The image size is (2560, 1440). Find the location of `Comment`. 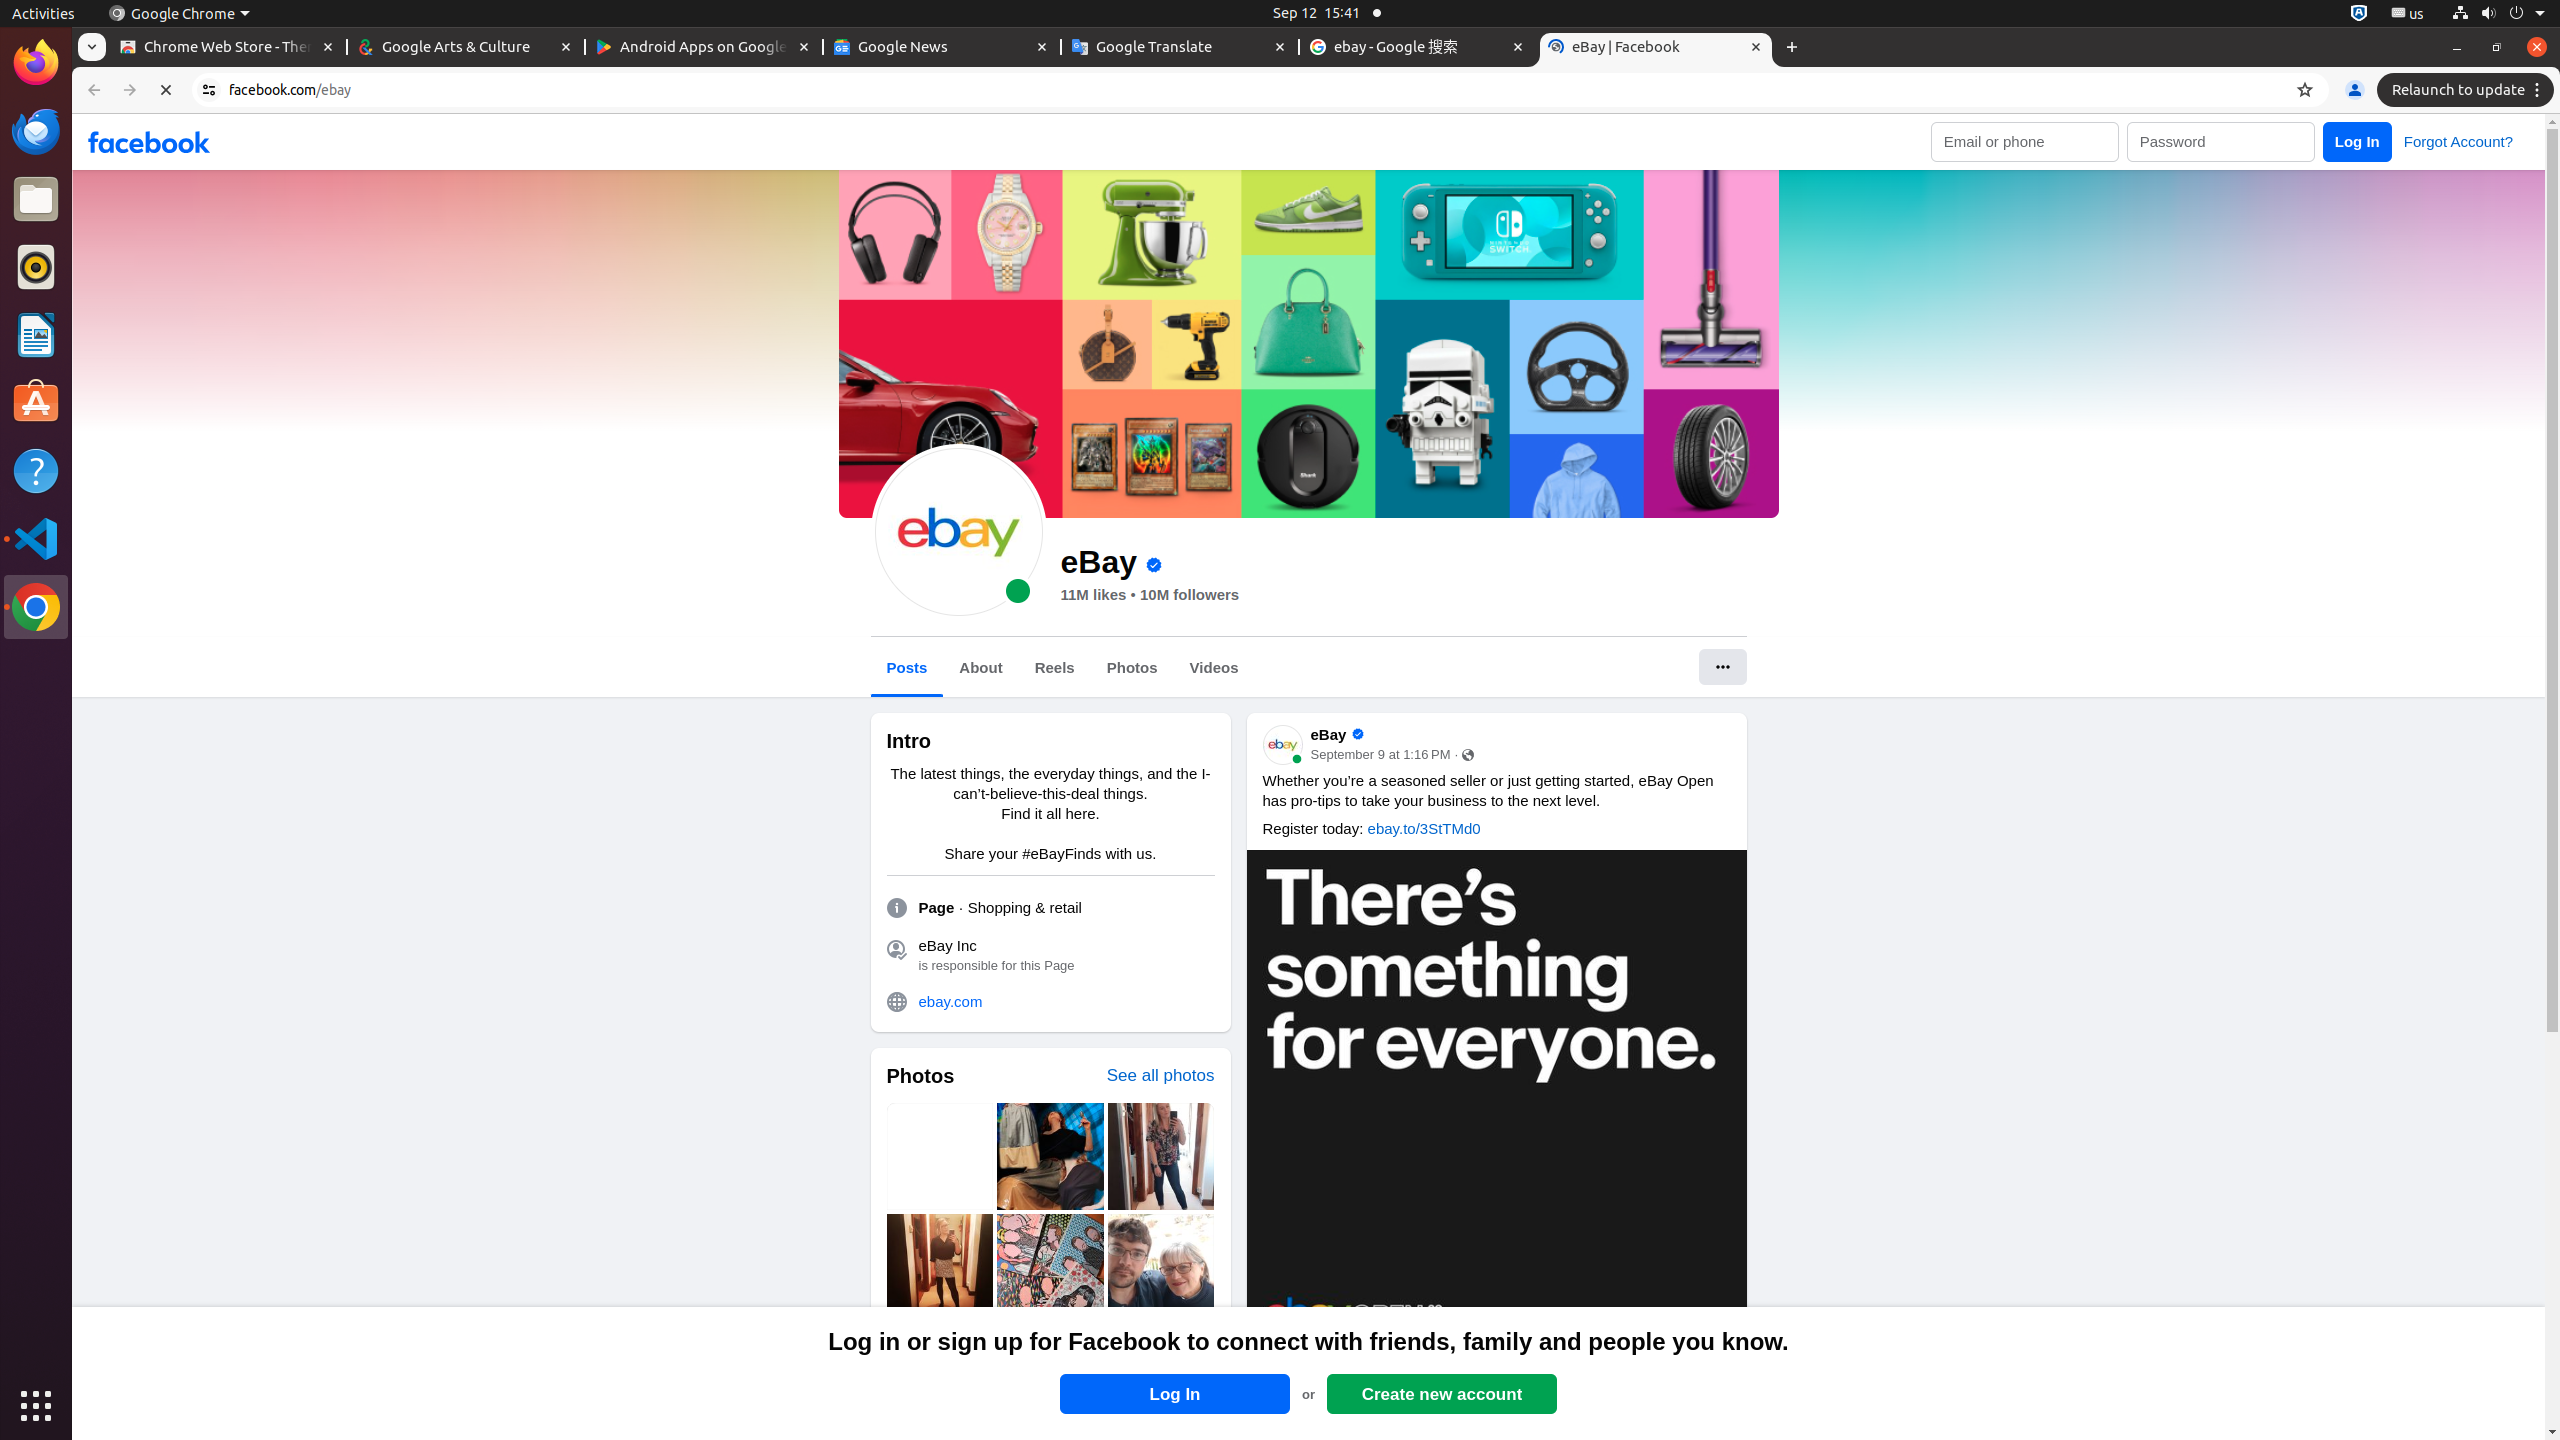

Comment is located at coordinates (1614, 1412).